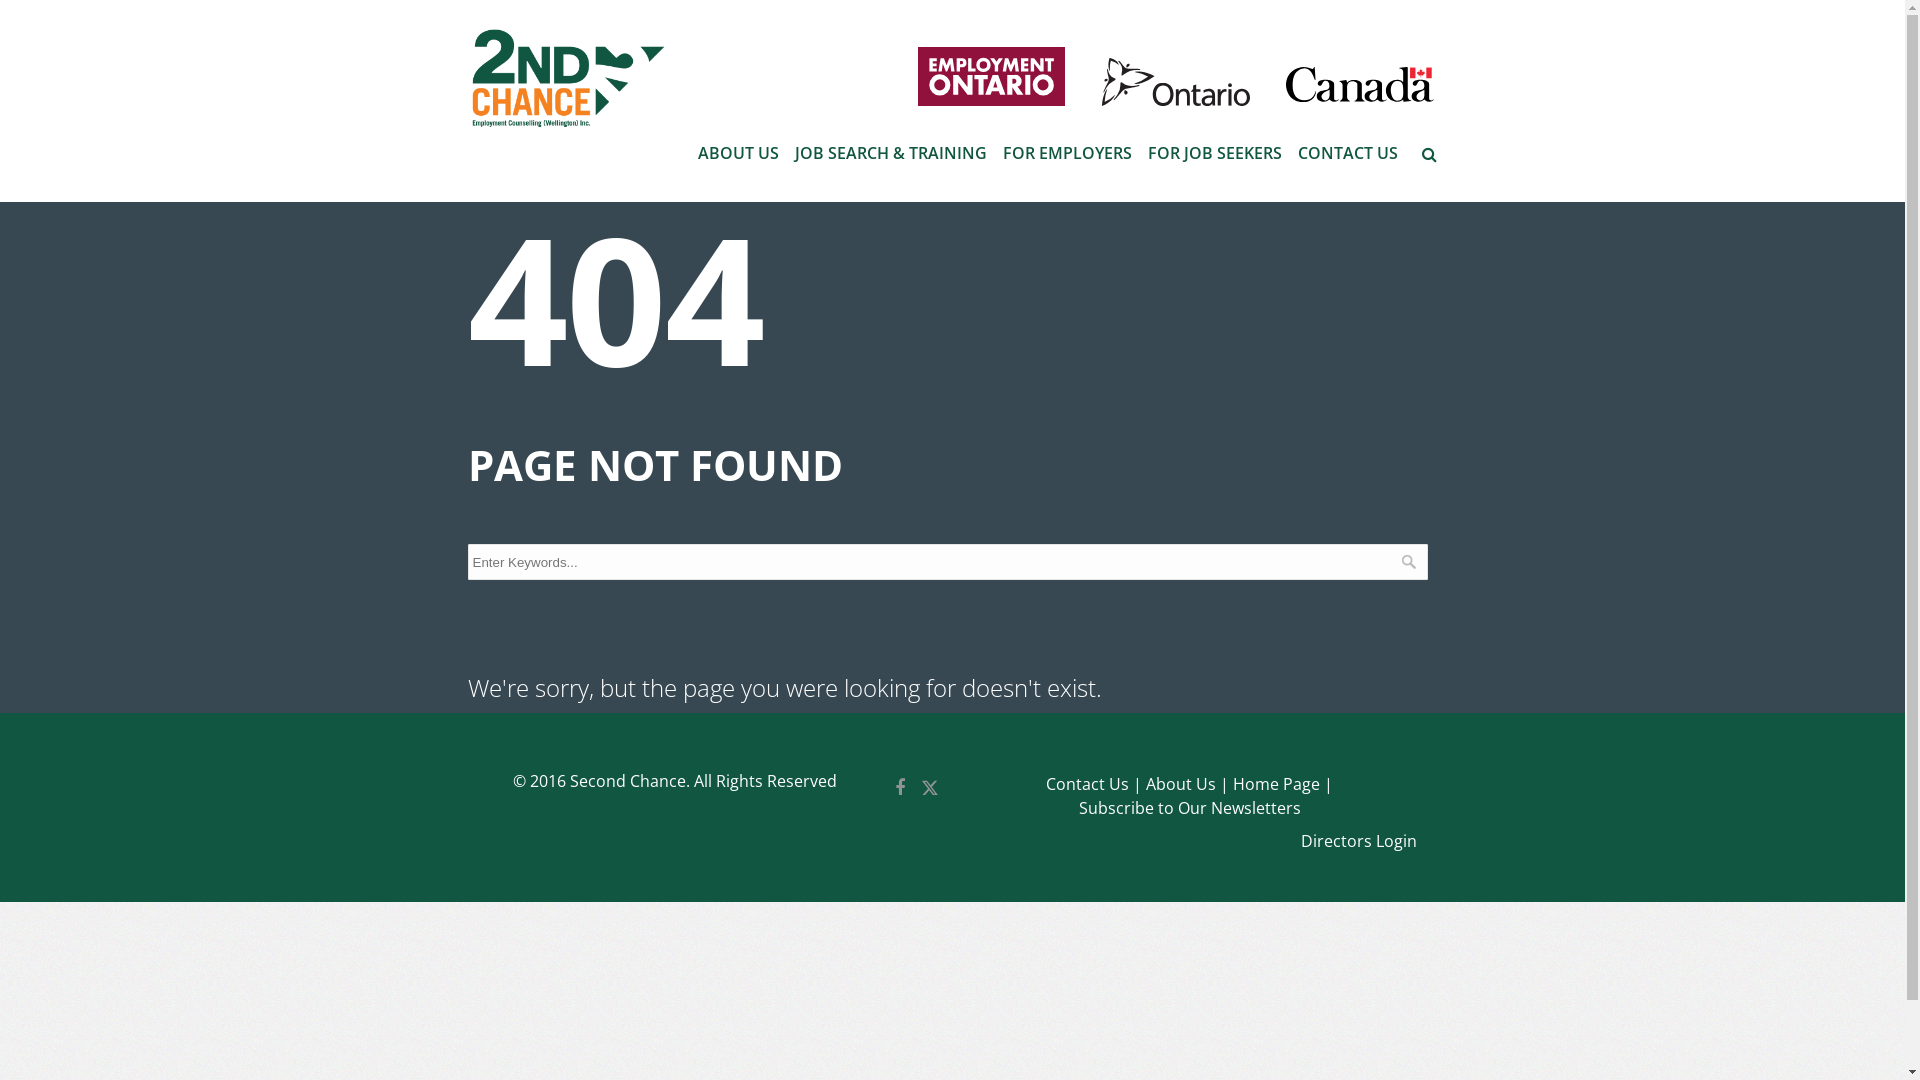 The height and width of the screenshot is (1080, 1920). What do you see at coordinates (890, 153) in the screenshot?
I see `JOB SEARCH & TRAINING` at bounding box center [890, 153].